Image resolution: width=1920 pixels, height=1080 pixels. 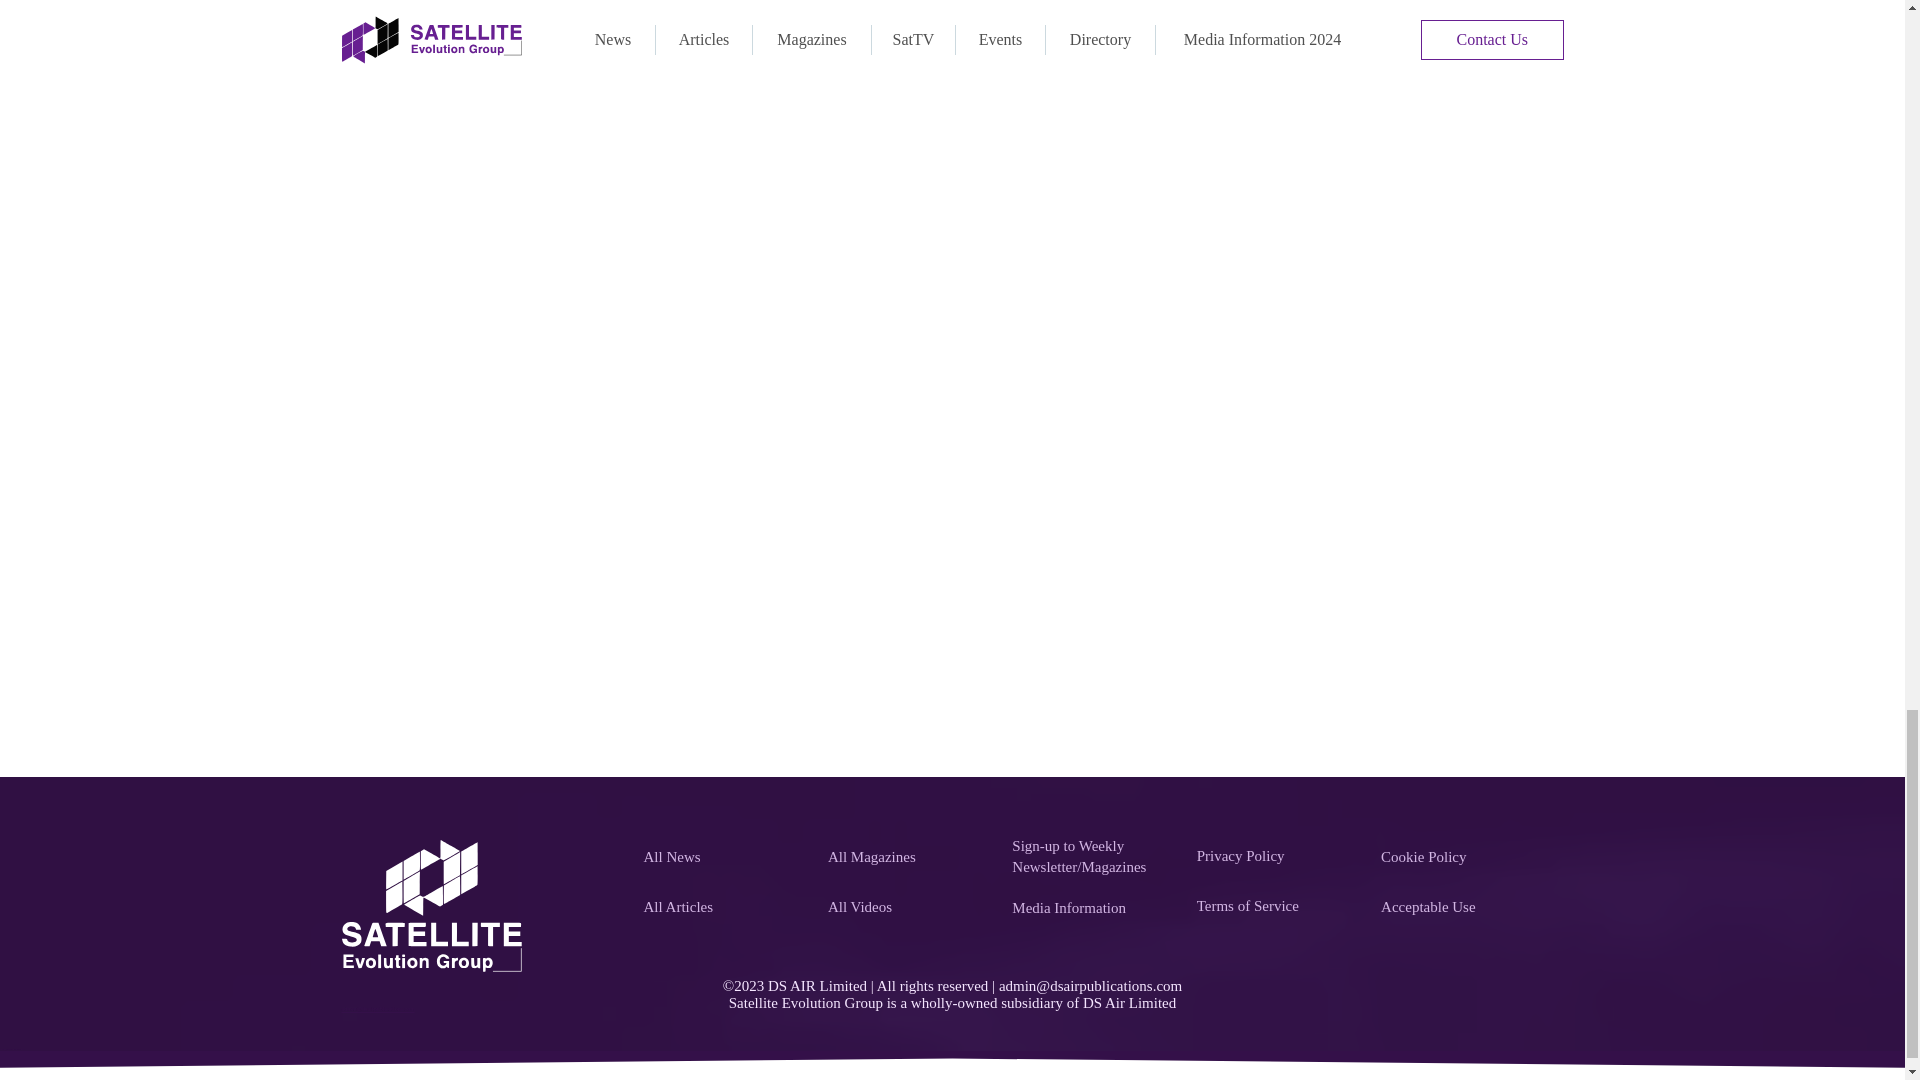 I want to click on Acceptable Use, so click(x=1462, y=907).